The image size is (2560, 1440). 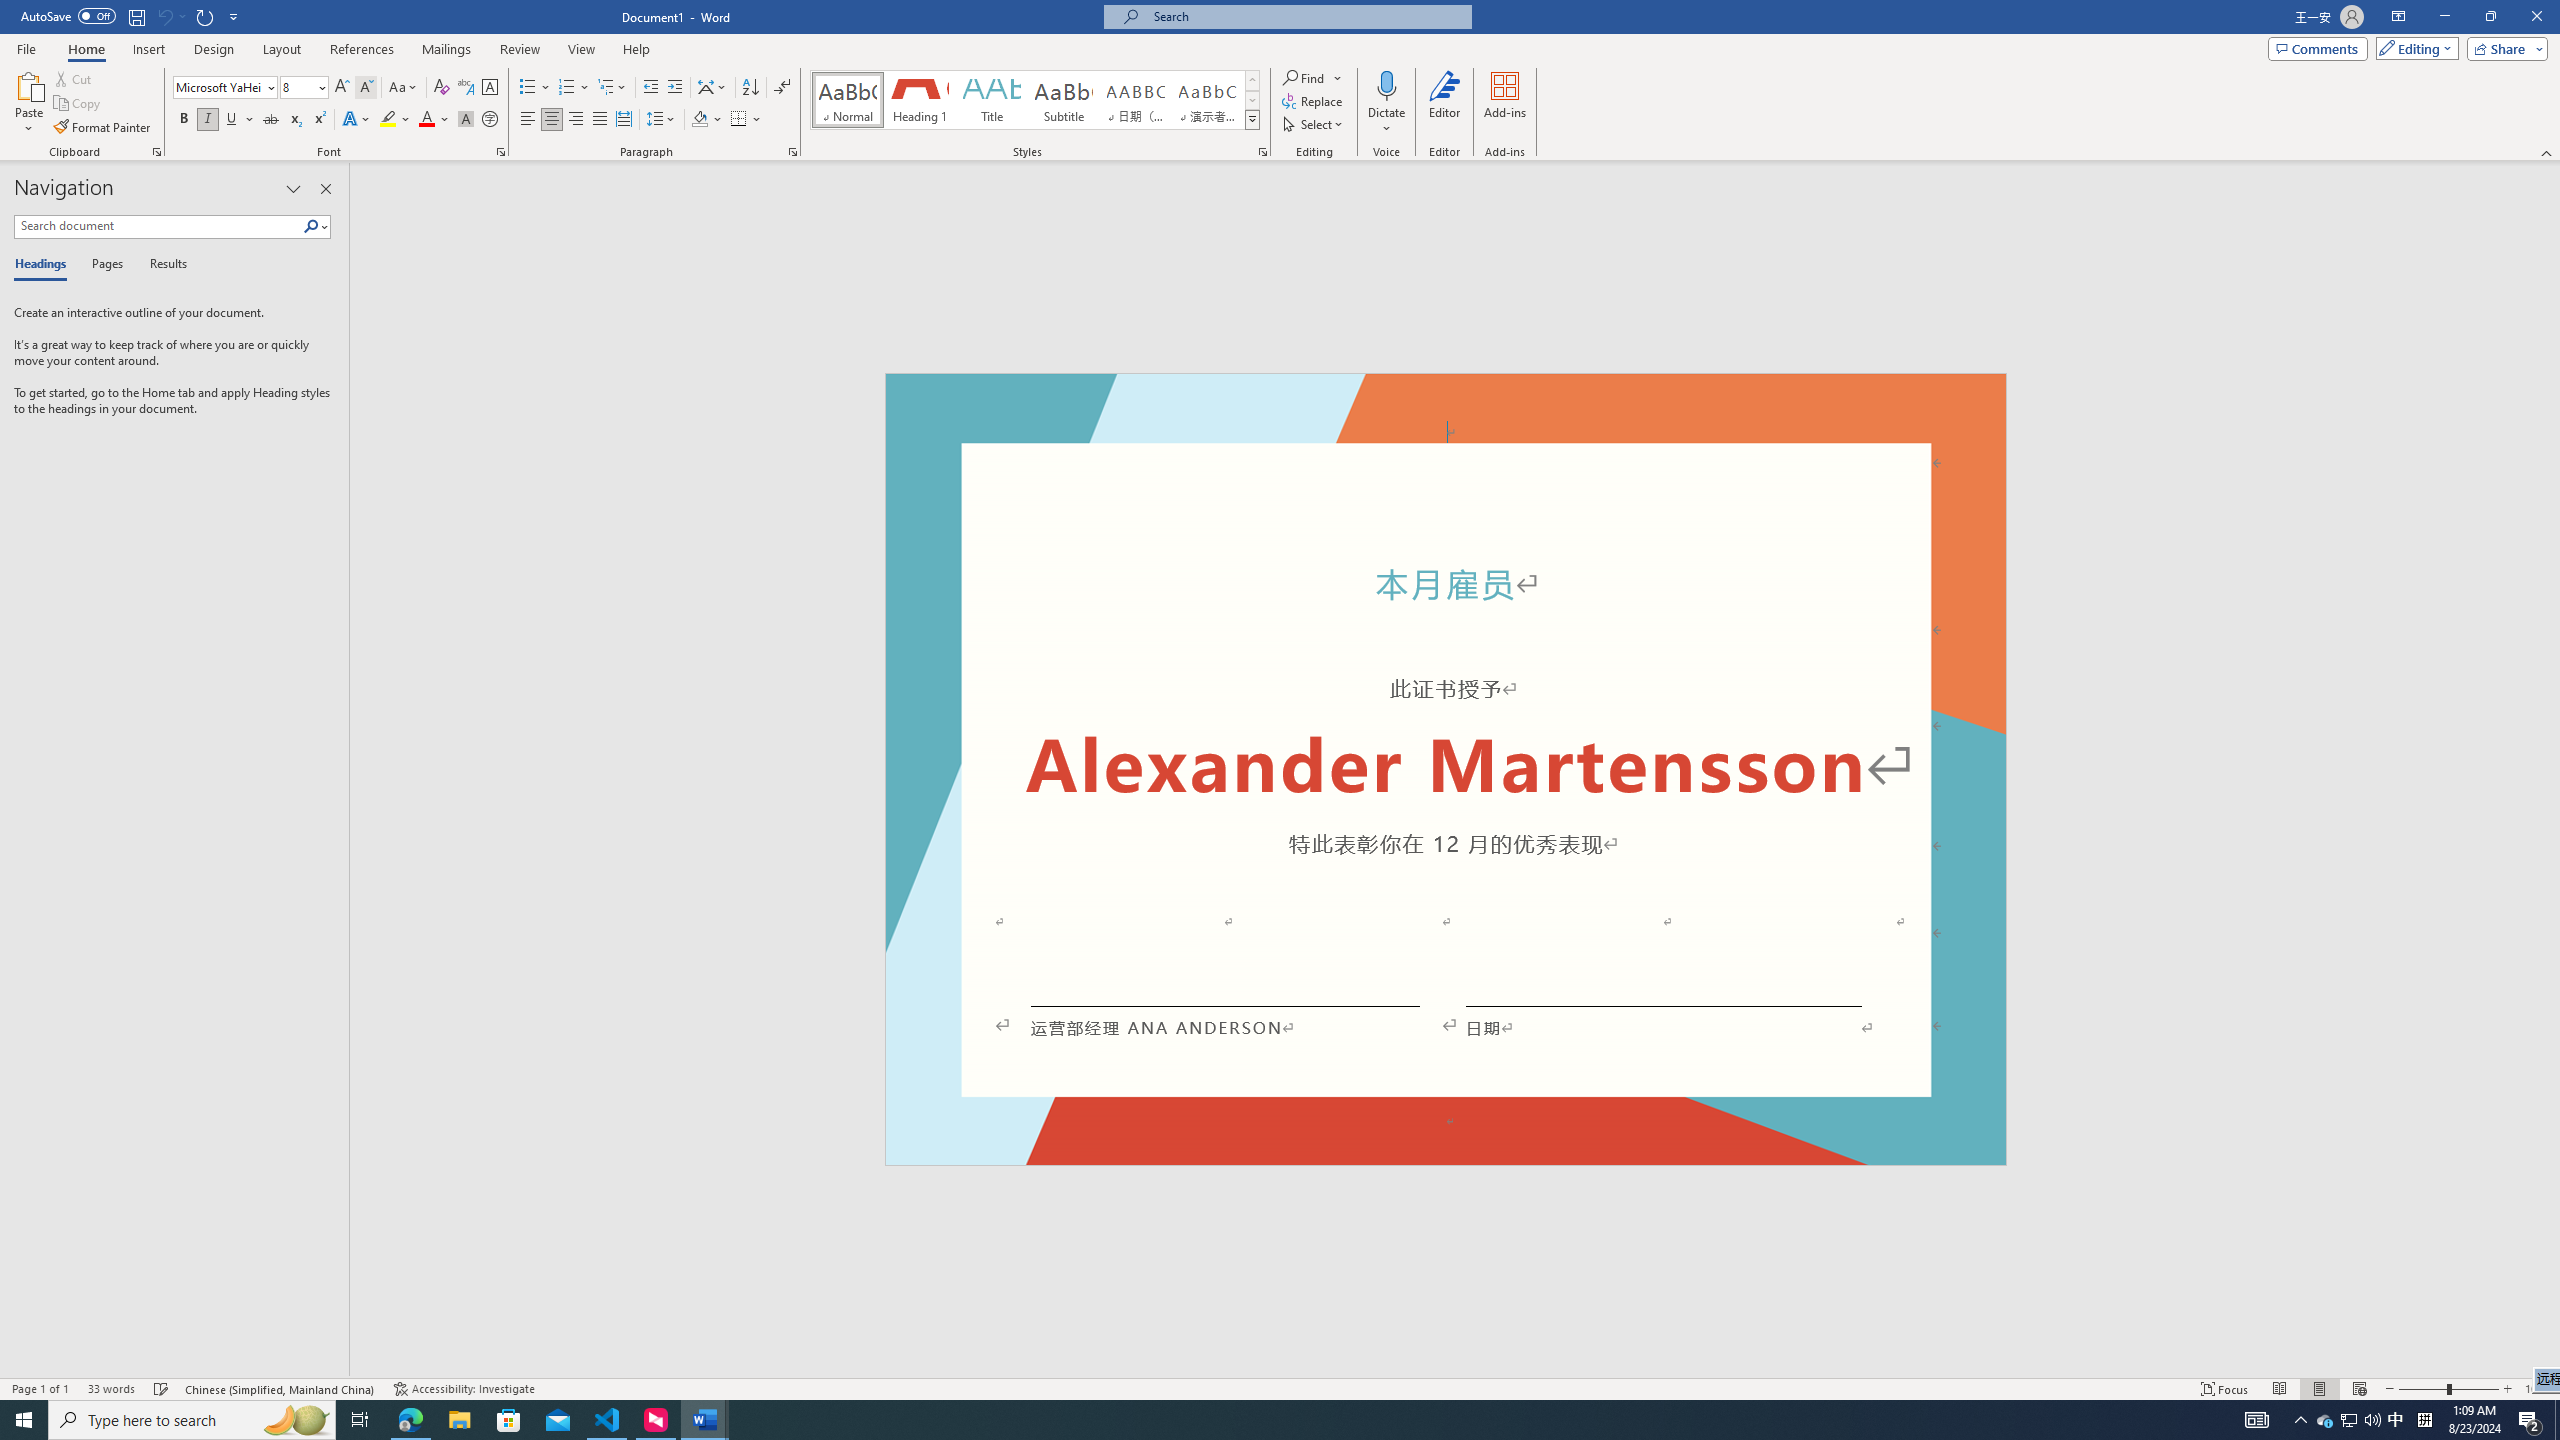 What do you see at coordinates (2504, 48) in the screenshot?
I see `Share` at bounding box center [2504, 48].